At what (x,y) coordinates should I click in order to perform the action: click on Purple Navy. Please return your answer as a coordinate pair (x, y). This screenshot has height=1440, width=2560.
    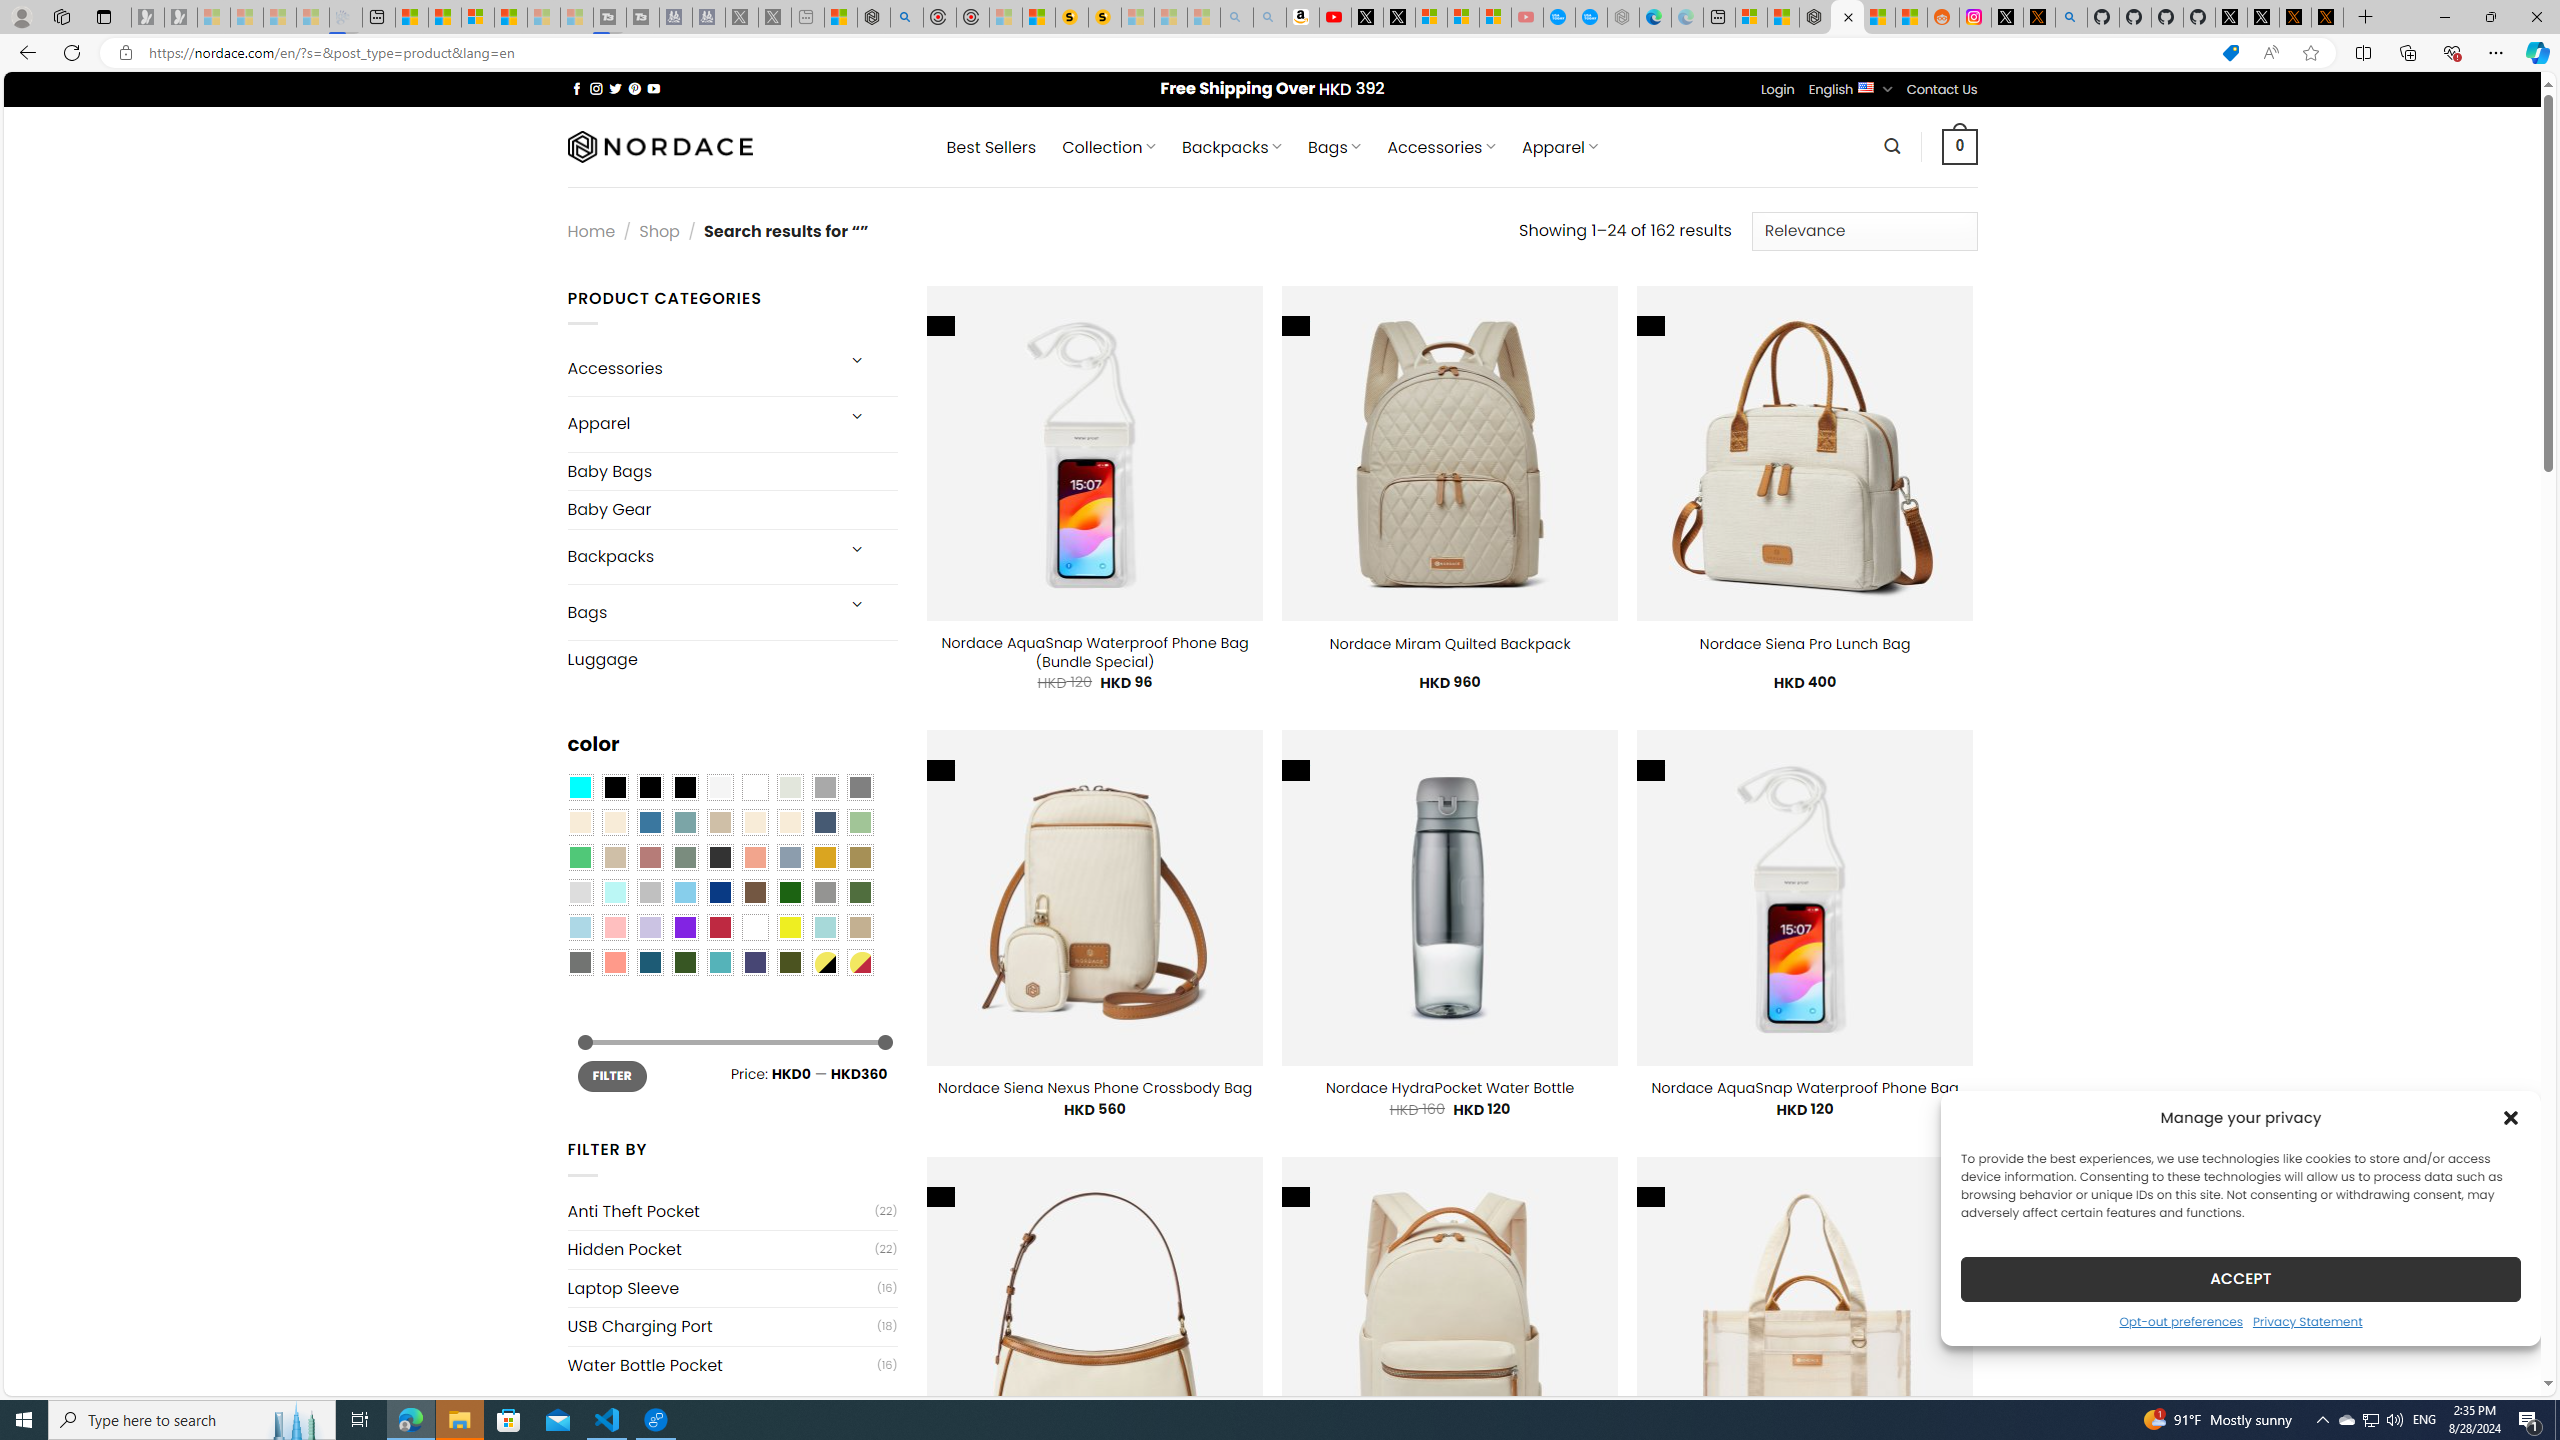
    Looking at the image, I should click on (755, 963).